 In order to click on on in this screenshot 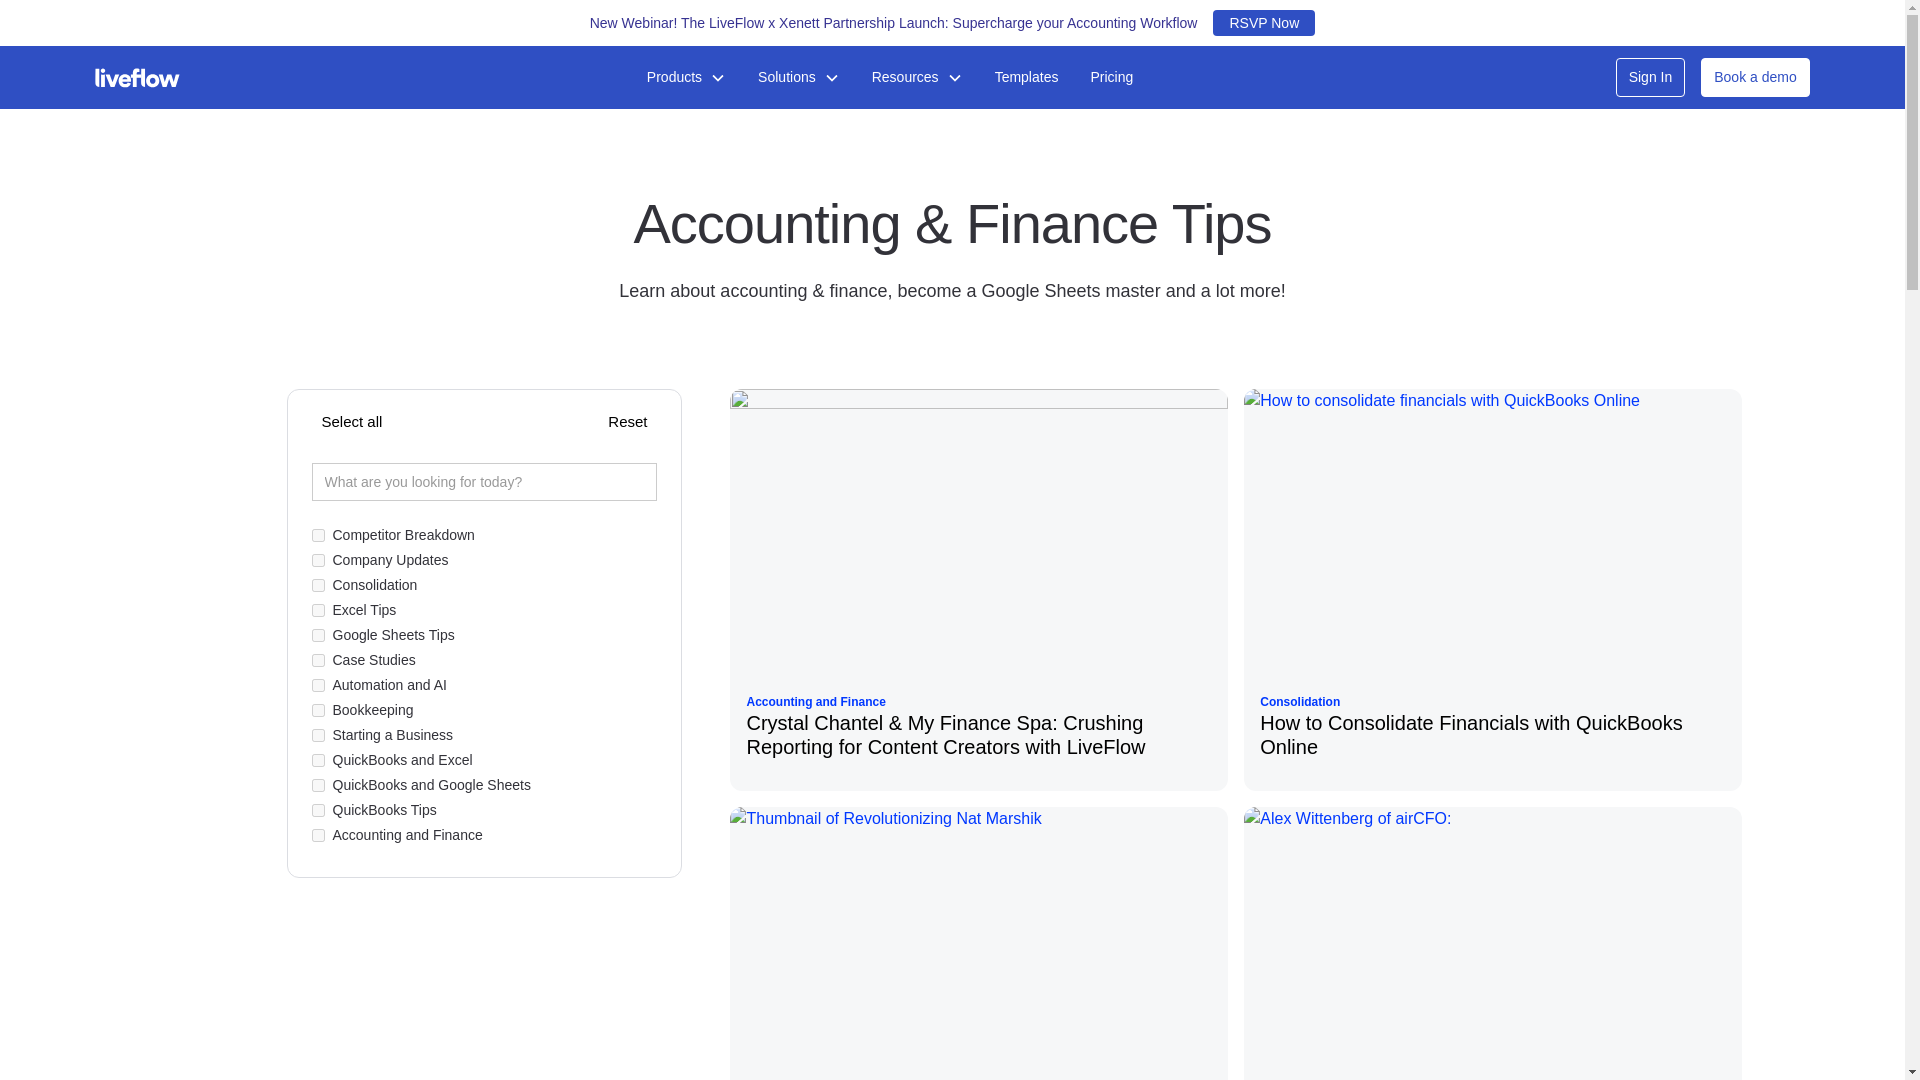, I will do `click(318, 810)`.